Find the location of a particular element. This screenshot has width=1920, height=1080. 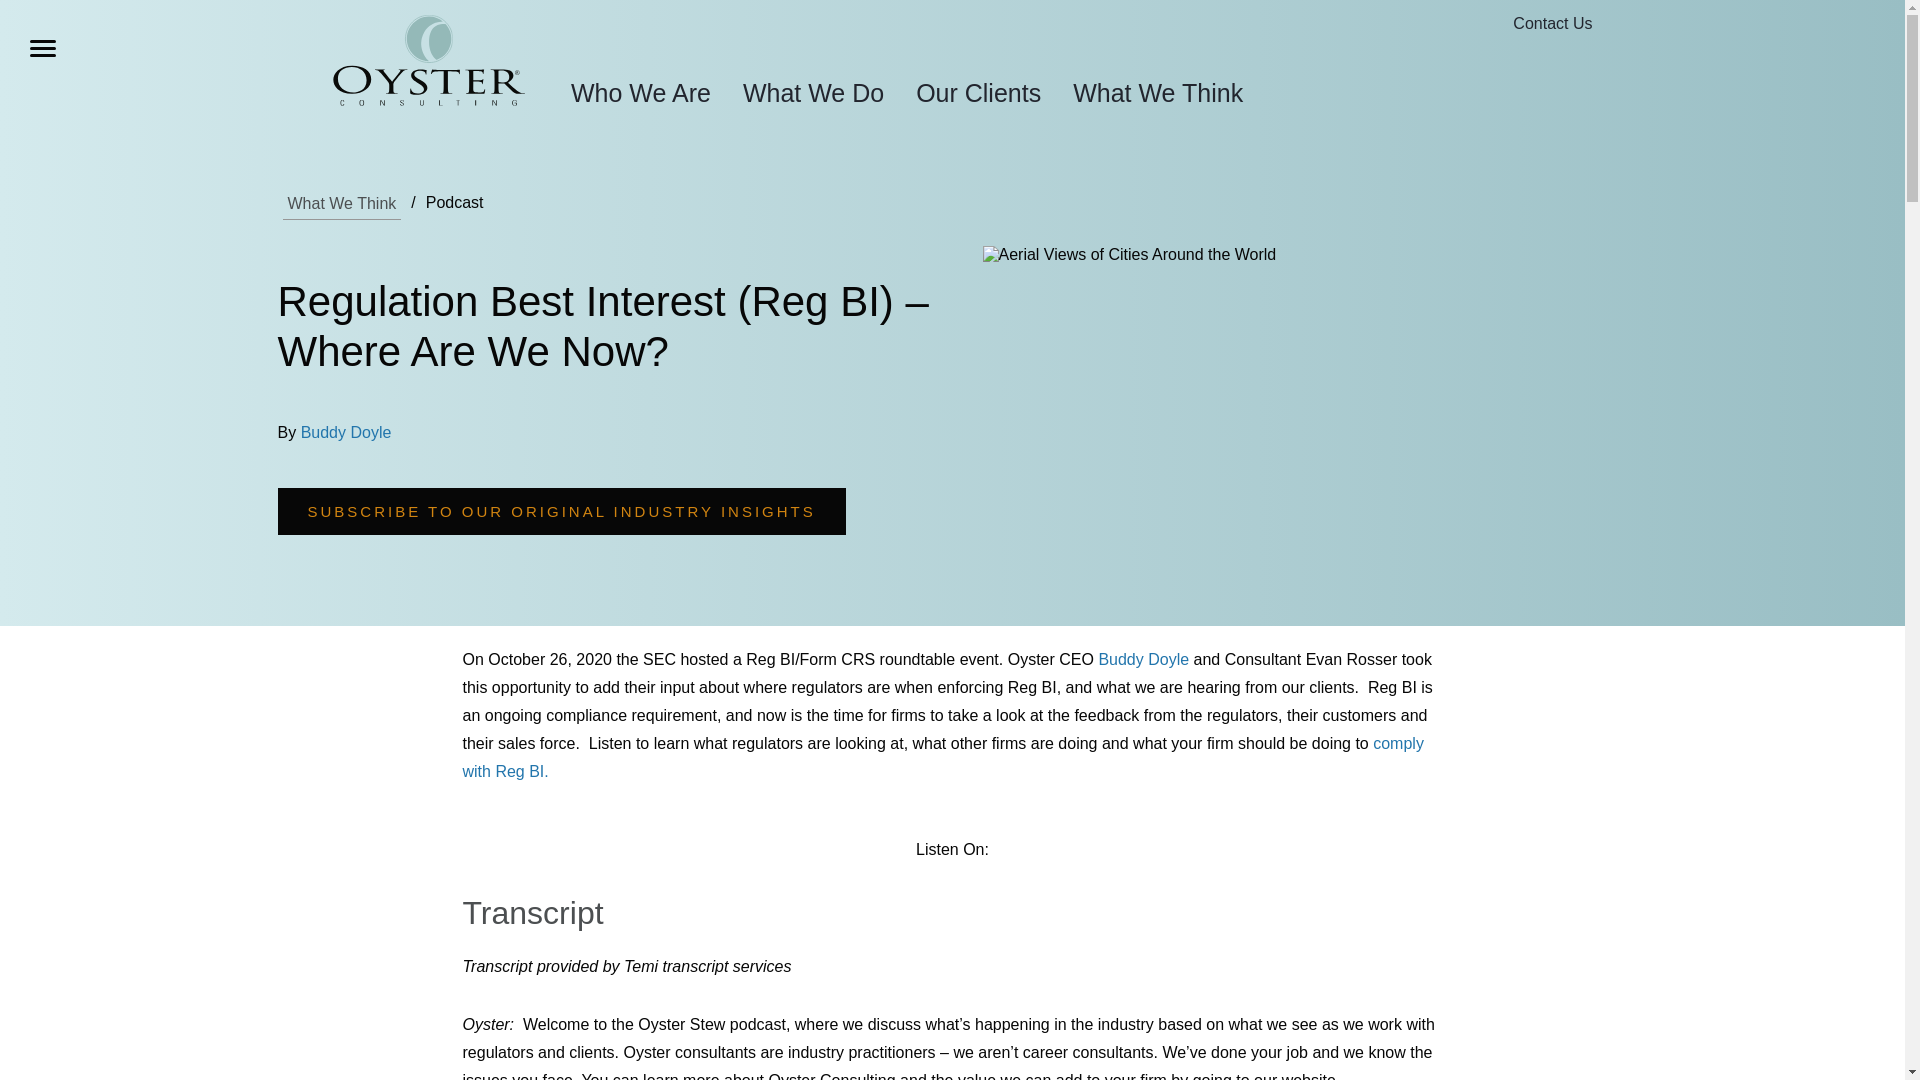

Spotify is located at coordinates (1014, 850).